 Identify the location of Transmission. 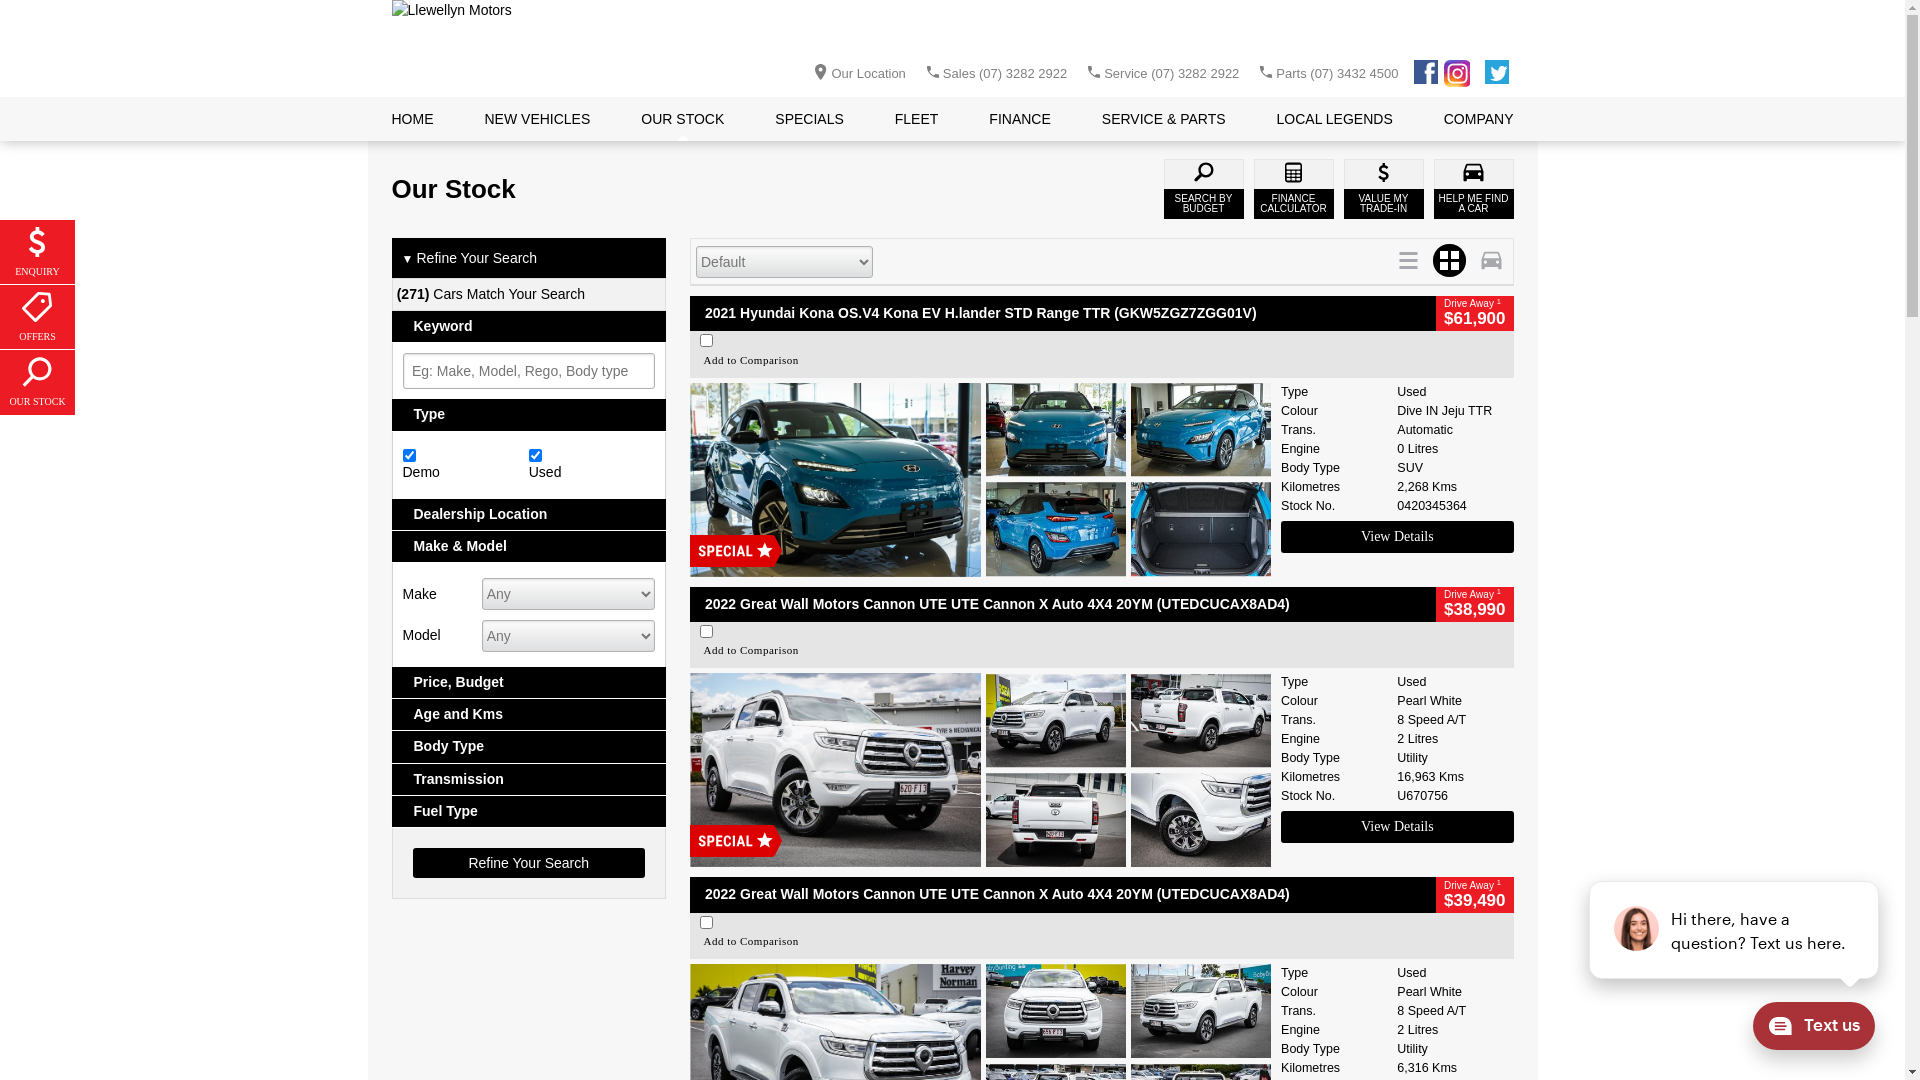
(530, 780).